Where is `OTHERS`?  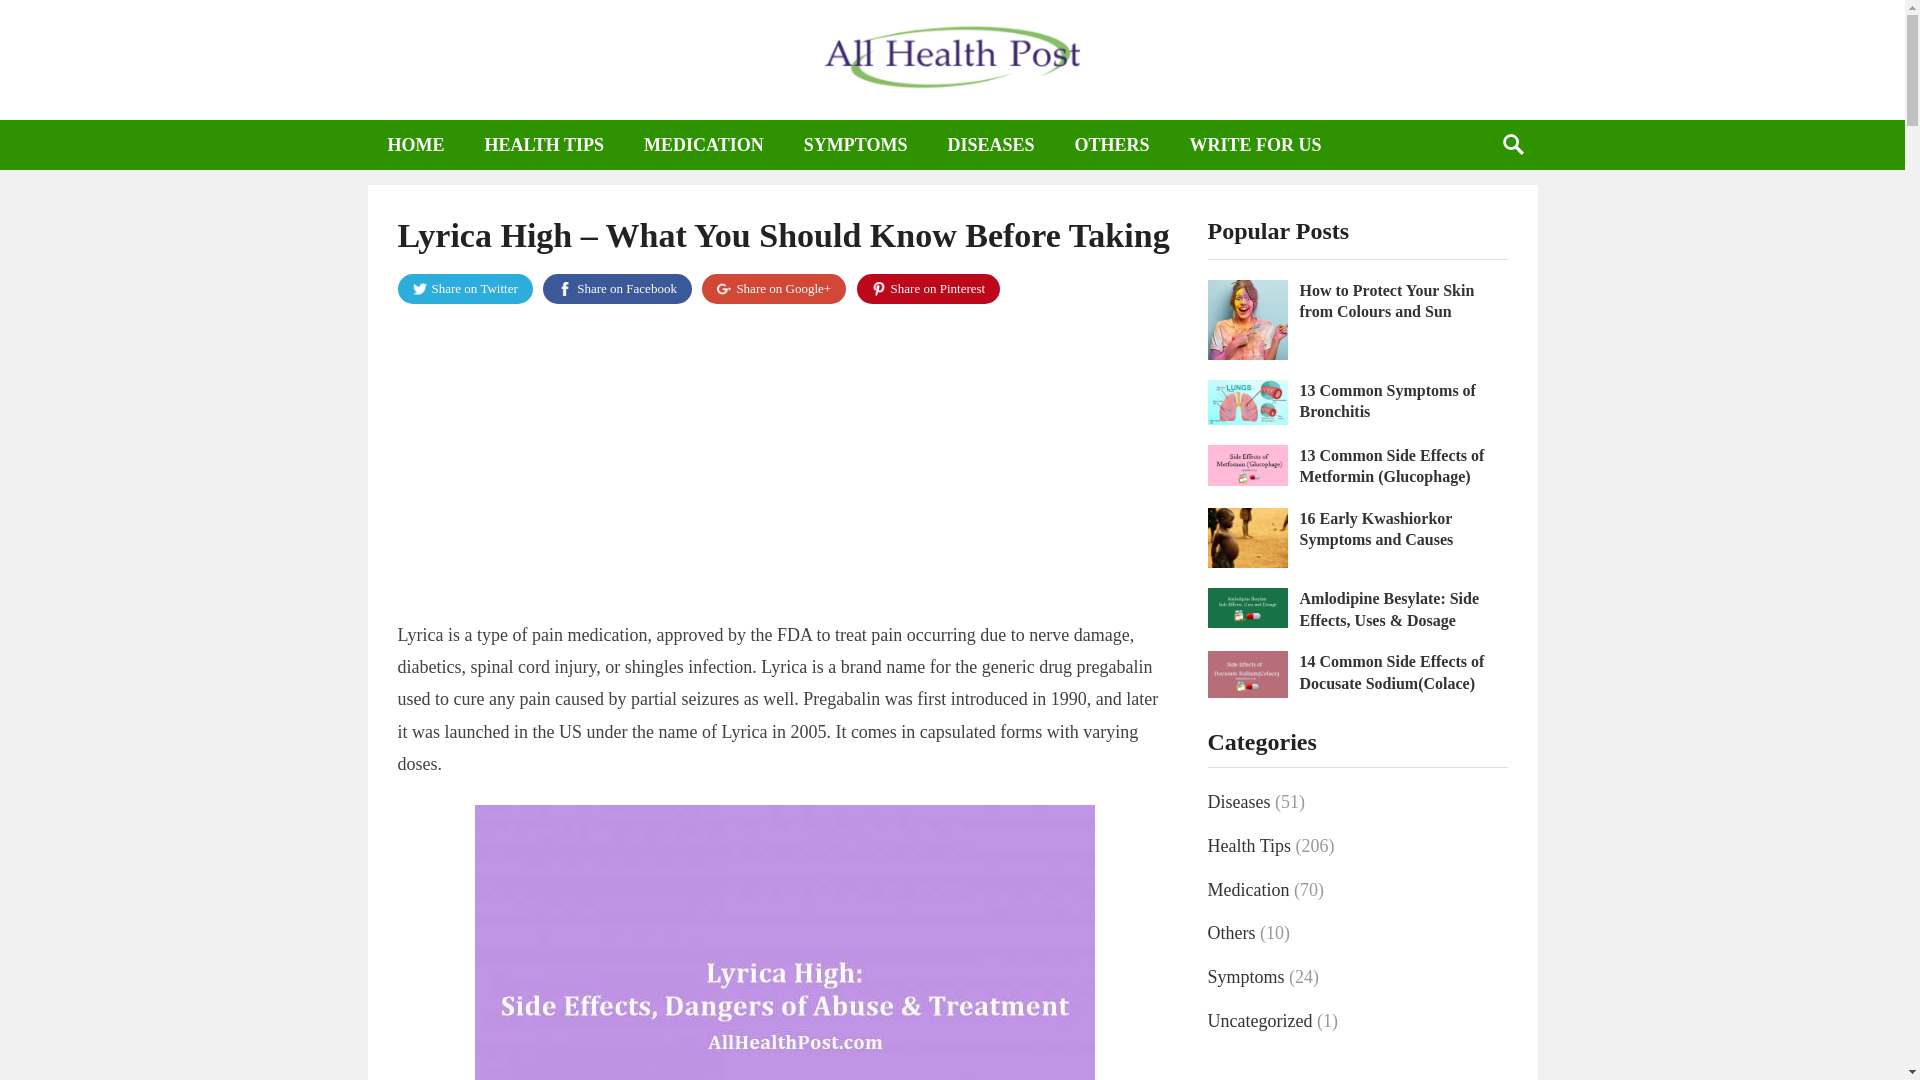 OTHERS is located at coordinates (1112, 144).